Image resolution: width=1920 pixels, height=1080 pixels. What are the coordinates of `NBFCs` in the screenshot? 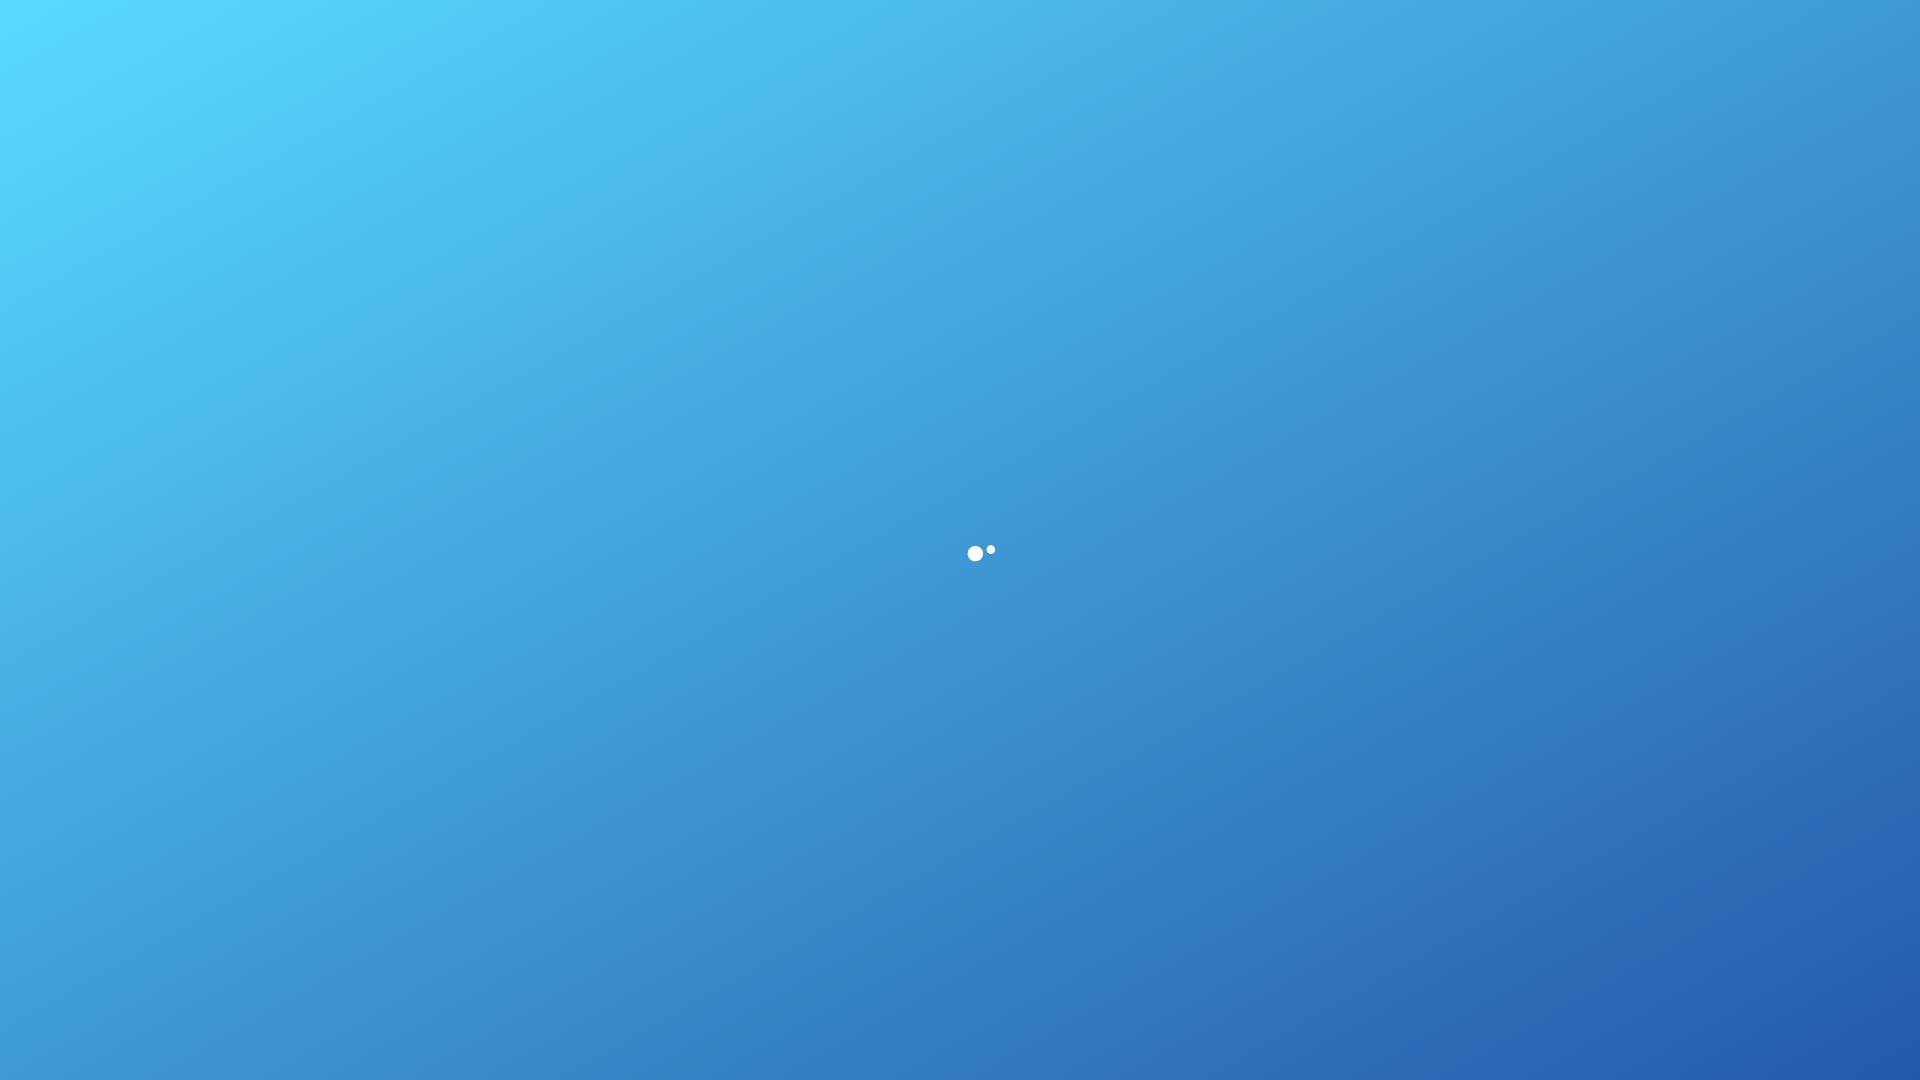 It's located at (955, 811).